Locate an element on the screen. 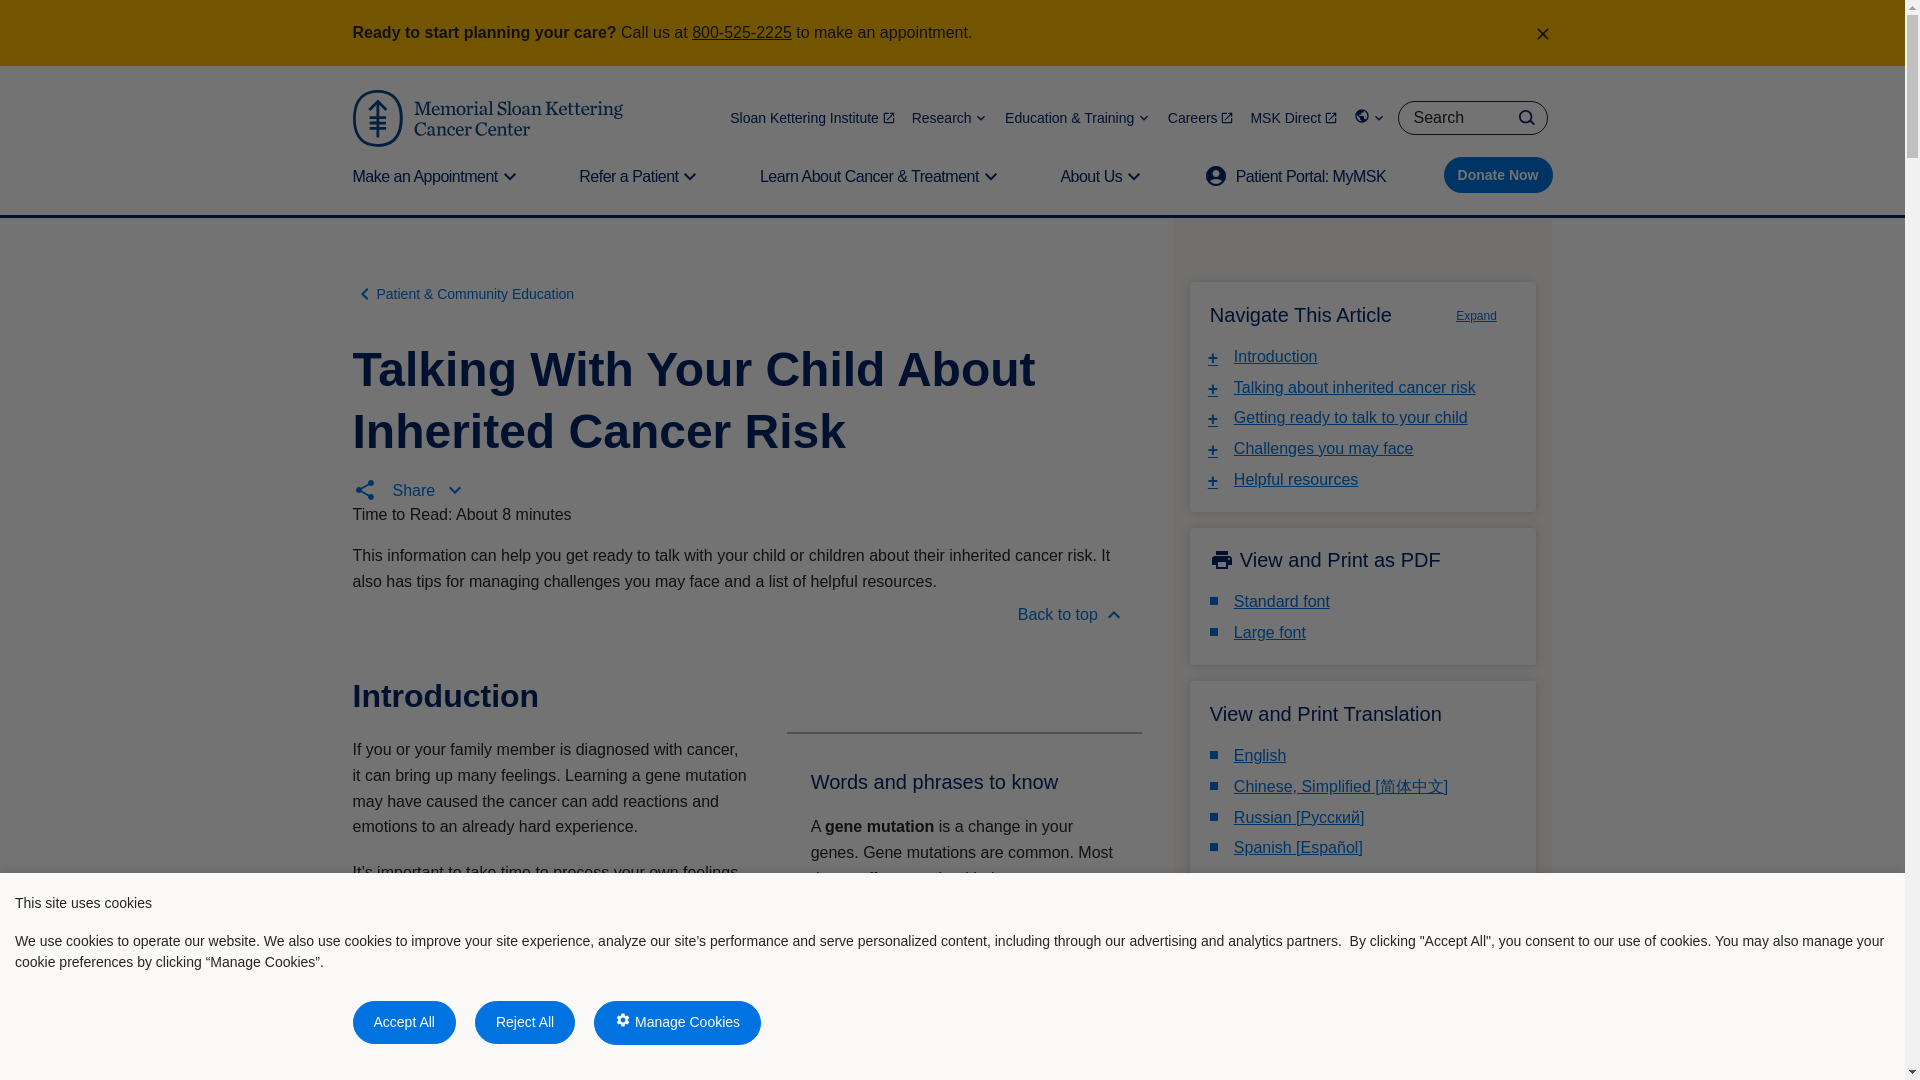  Reject All is located at coordinates (524, 1022).